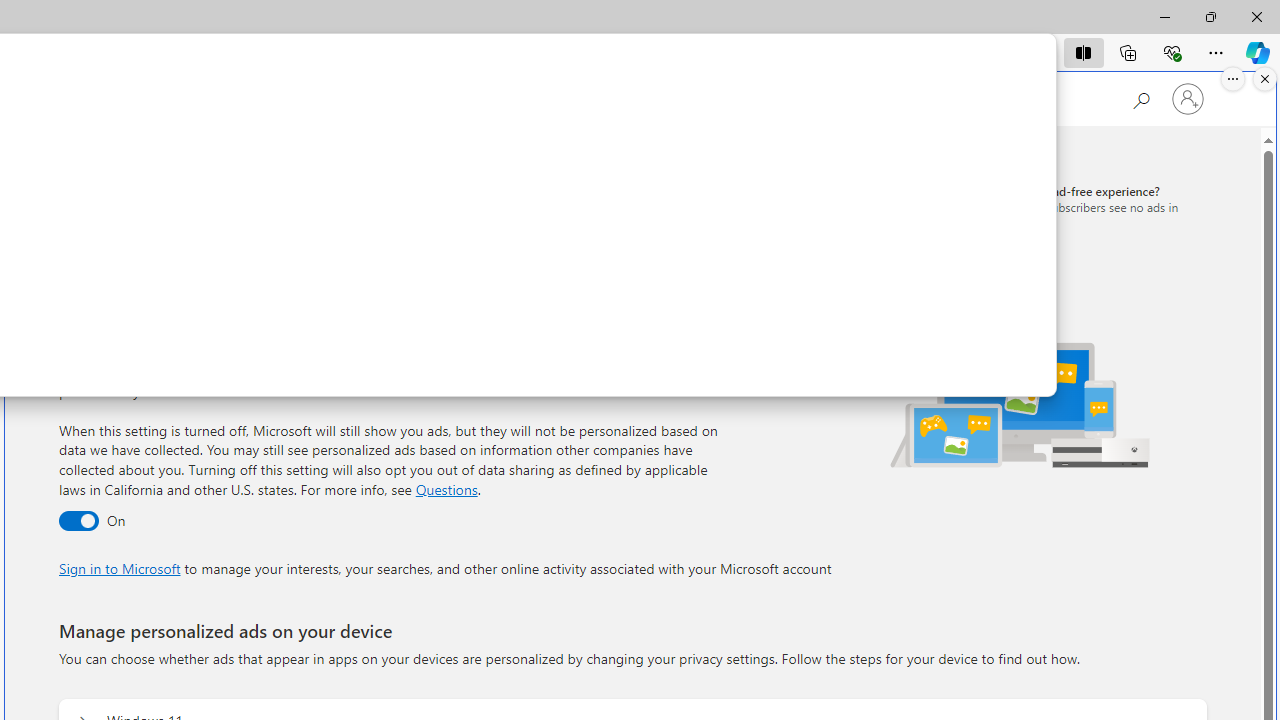 The width and height of the screenshot is (1280, 720). What do you see at coordinates (331, 96) in the screenshot?
I see `Help` at bounding box center [331, 96].